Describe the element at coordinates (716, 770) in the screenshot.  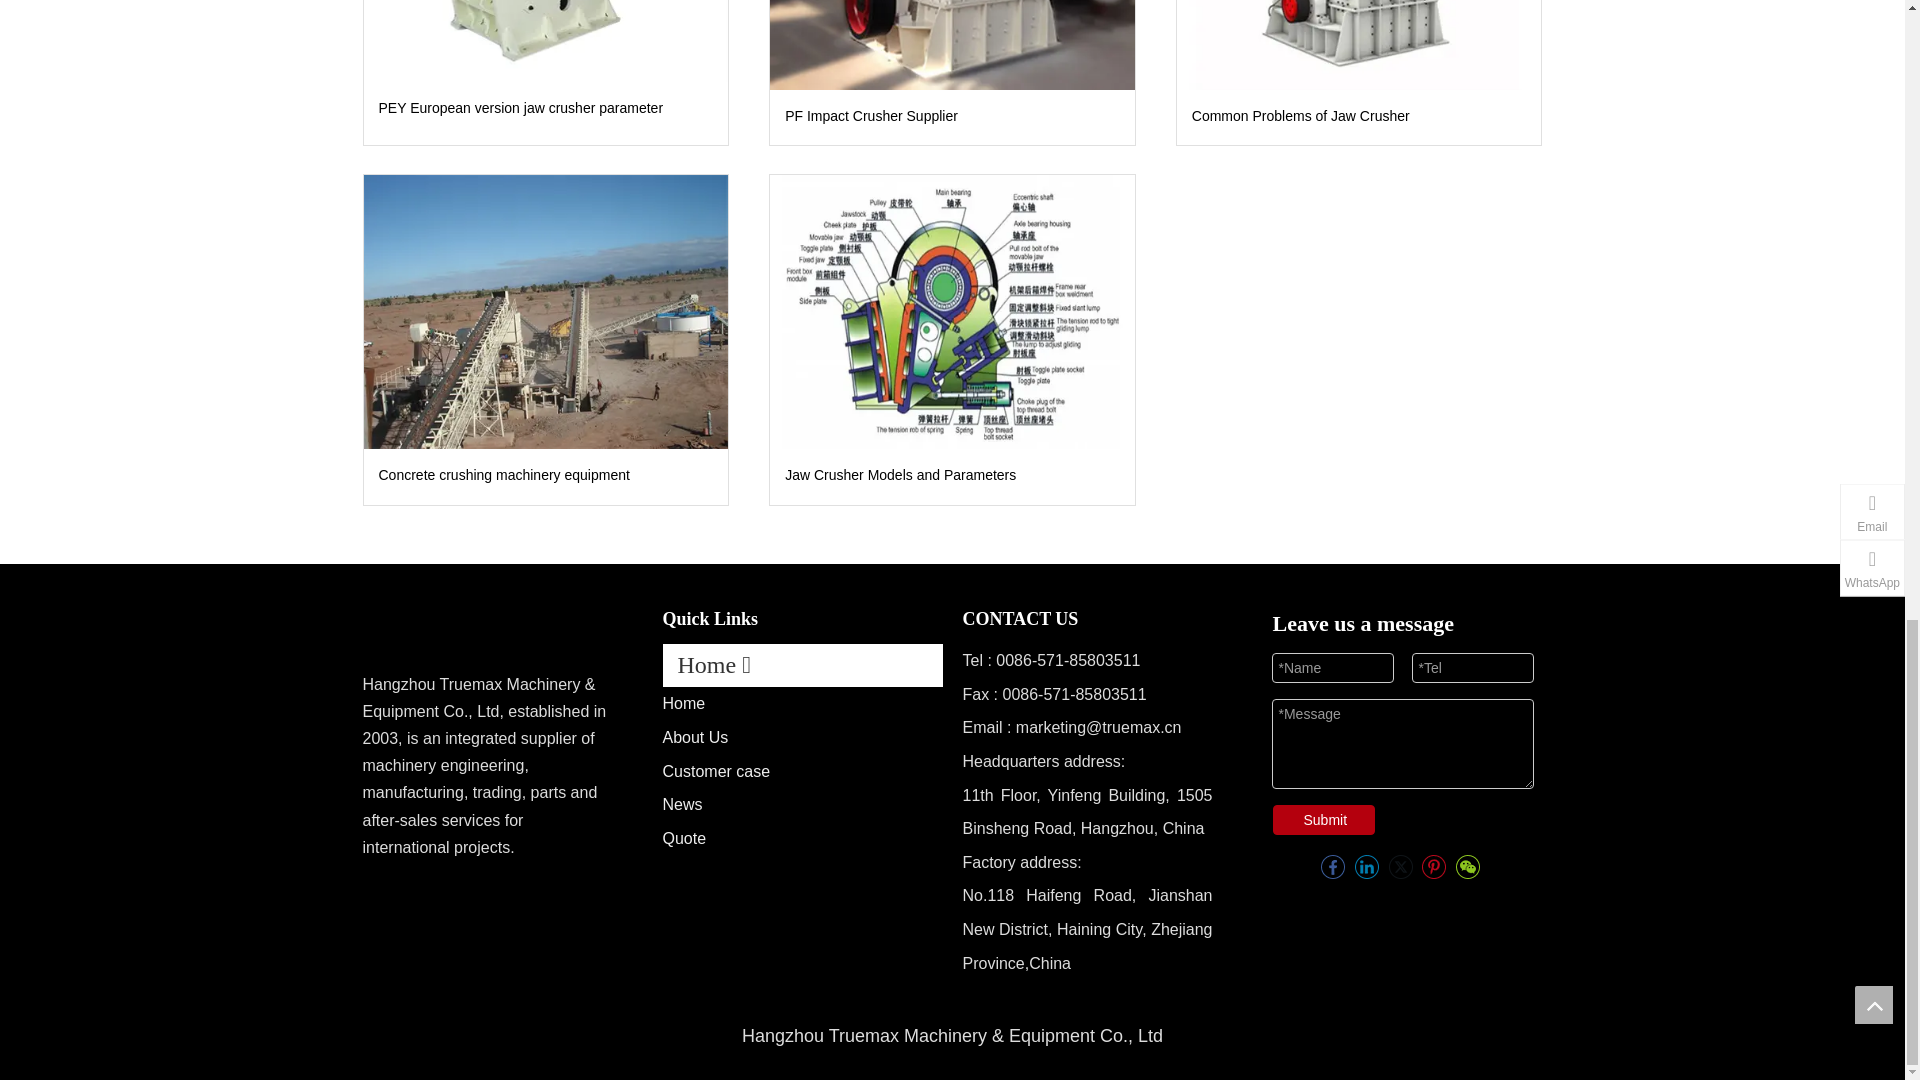
I see `Customer case` at that location.